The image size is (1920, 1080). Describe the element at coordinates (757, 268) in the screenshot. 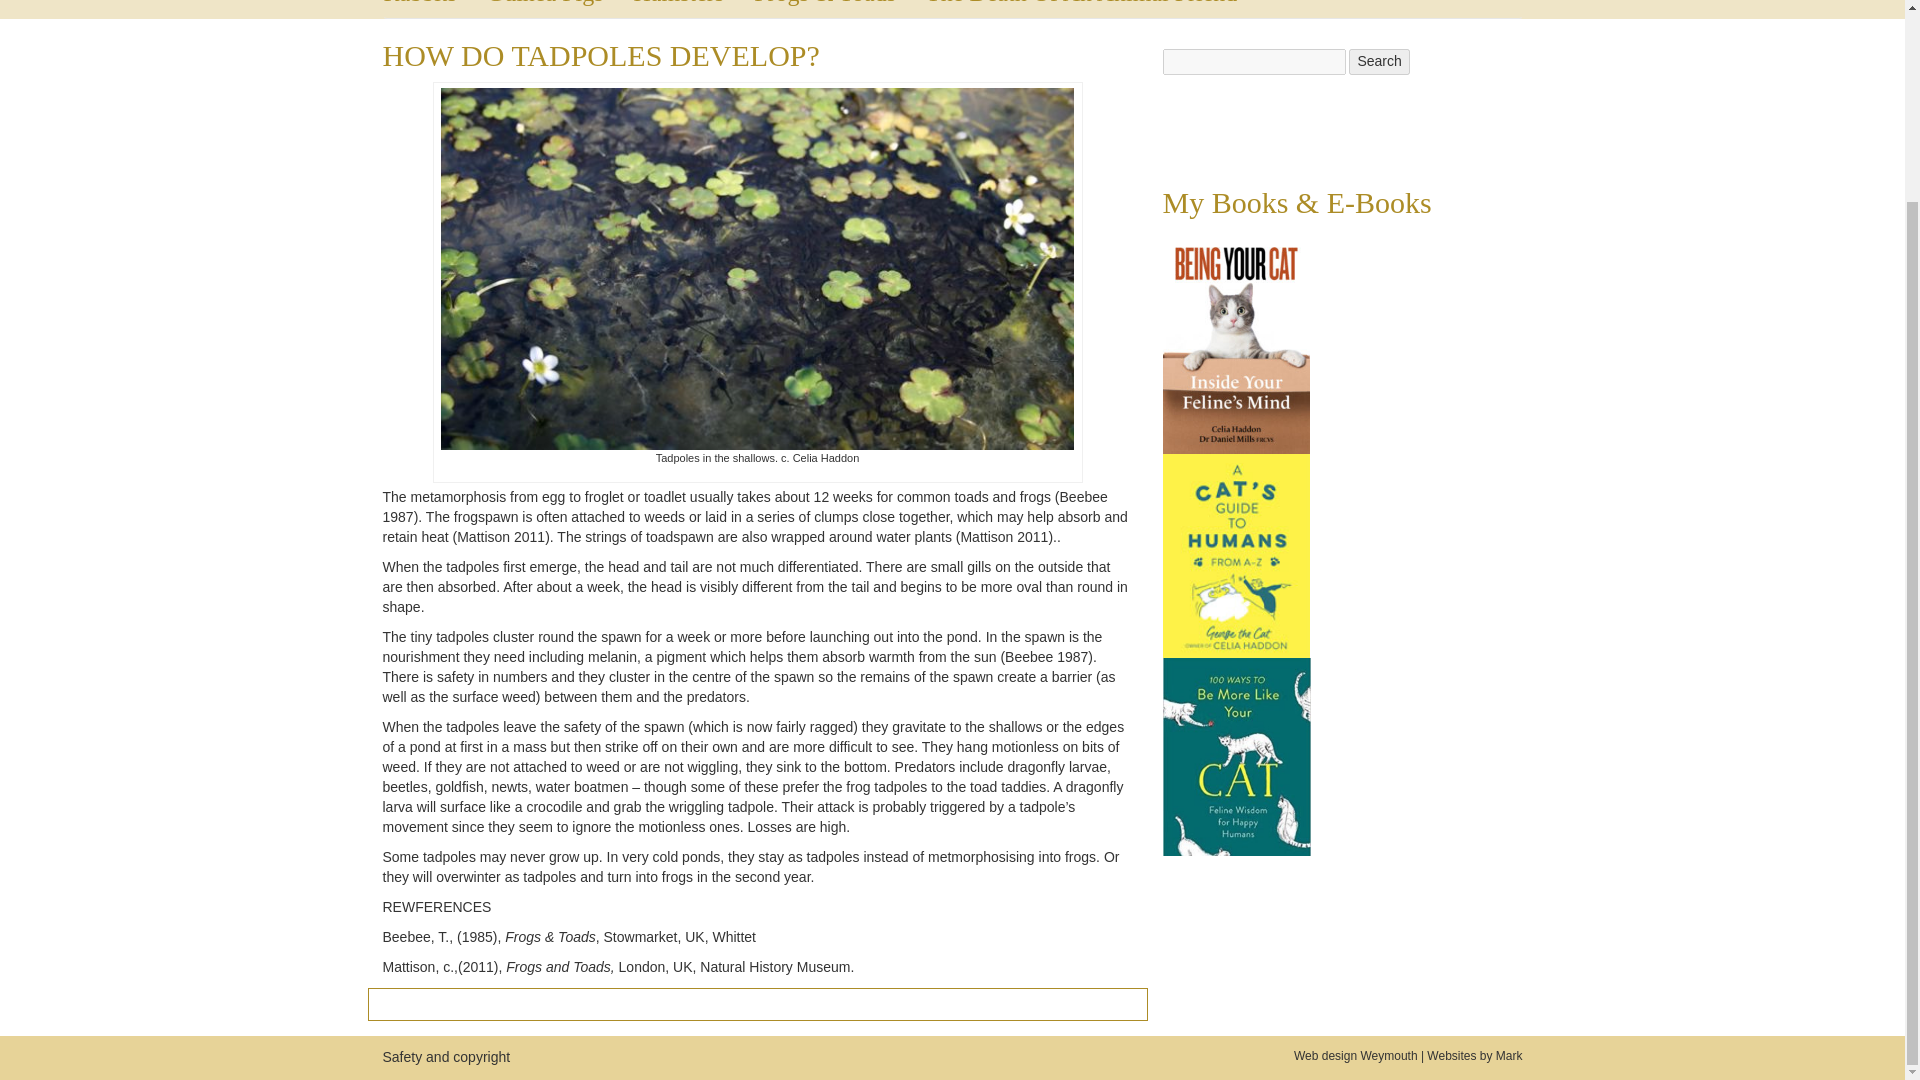

I see `tadpoles` at that location.